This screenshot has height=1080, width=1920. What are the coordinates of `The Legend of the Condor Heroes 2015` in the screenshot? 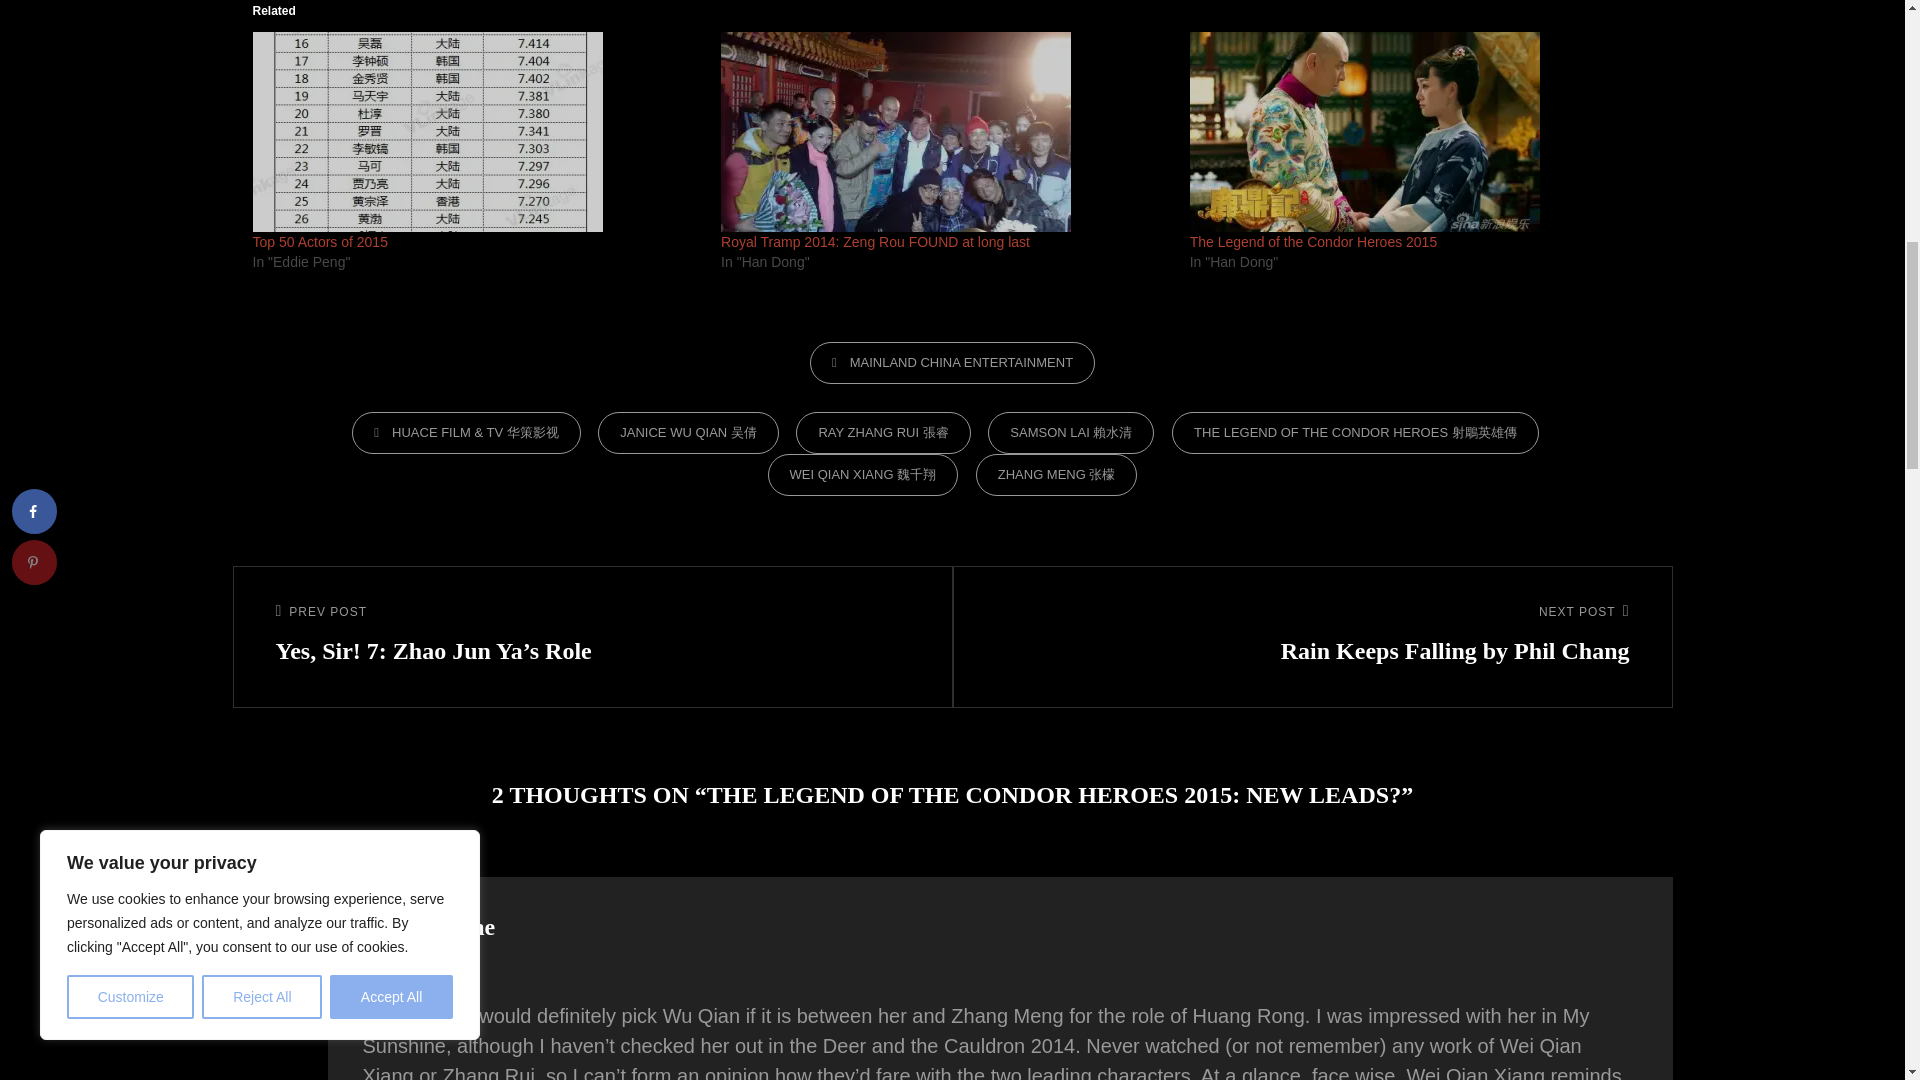 It's located at (1414, 132).